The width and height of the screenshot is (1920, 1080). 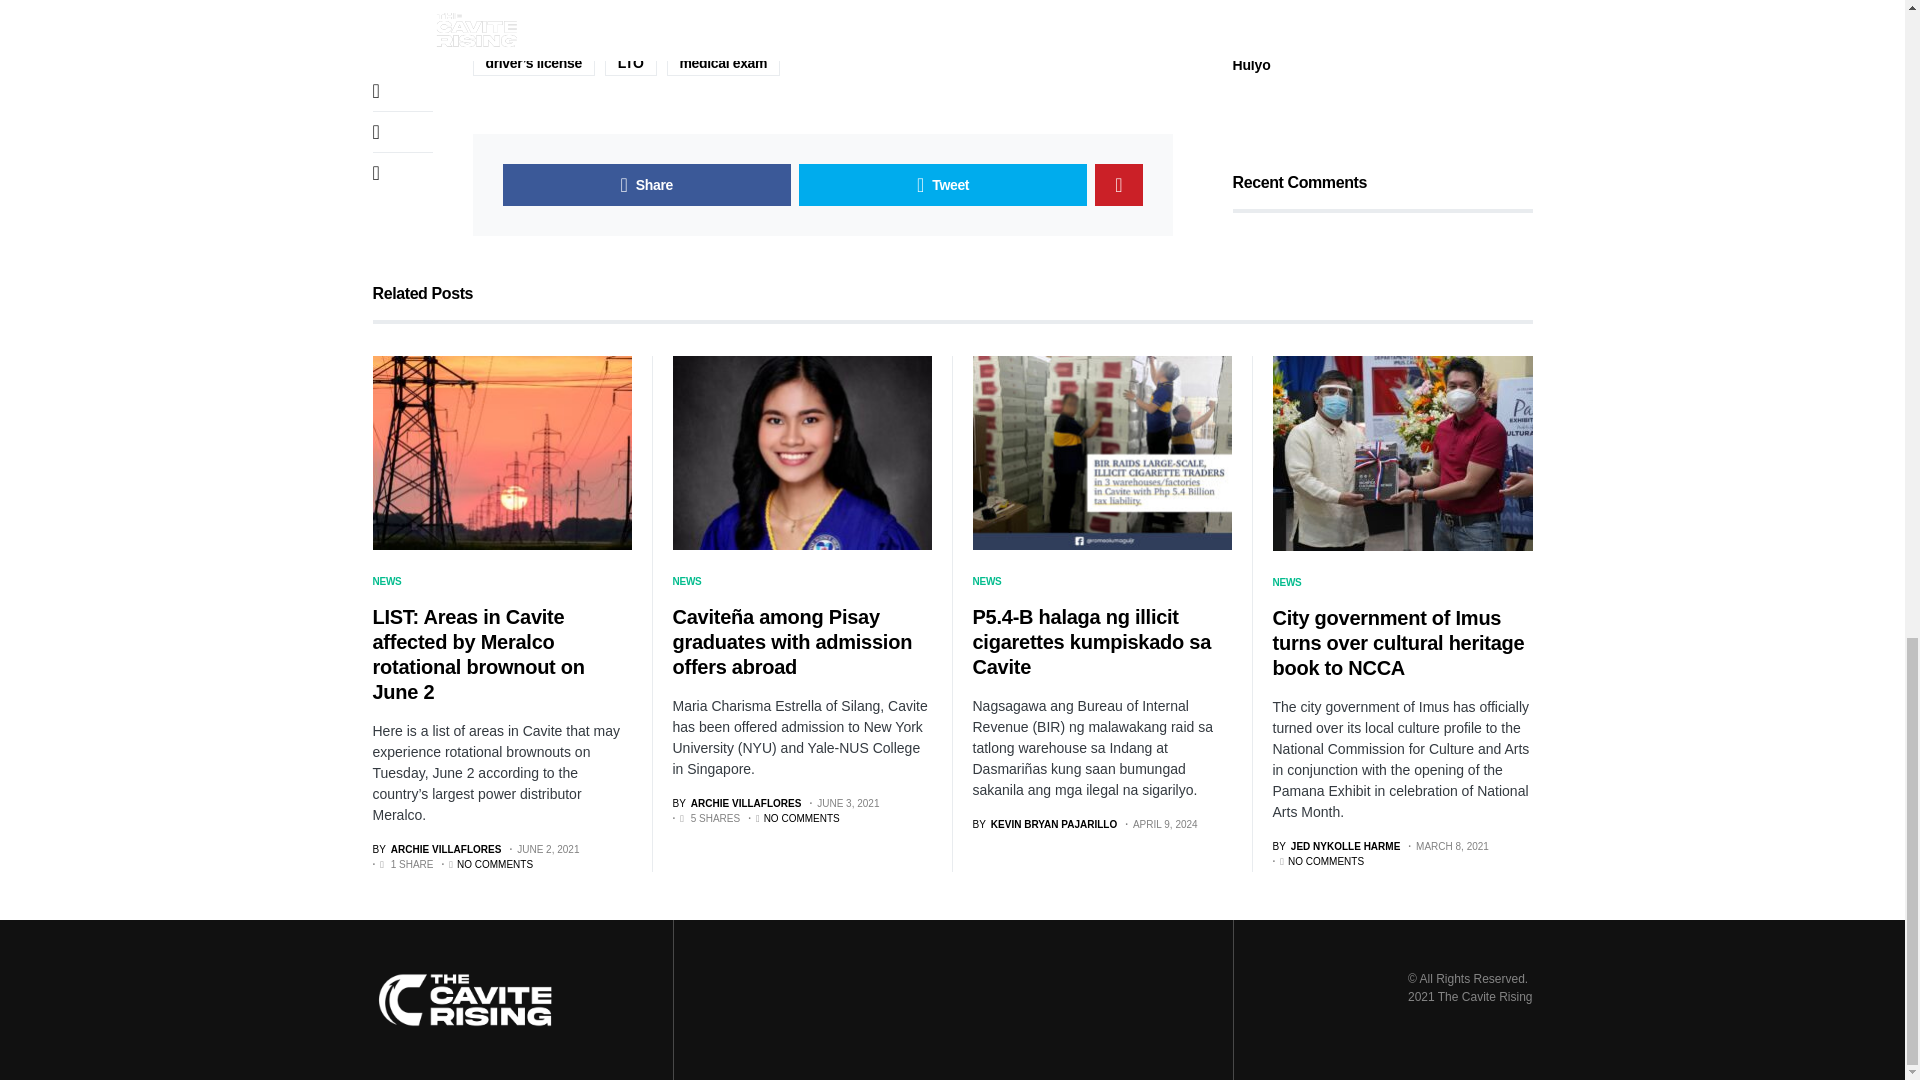 What do you see at coordinates (1335, 846) in the screenshot?
I see `View all posts by Jed Nykolle Harme` at bounding box center [1335, 846].